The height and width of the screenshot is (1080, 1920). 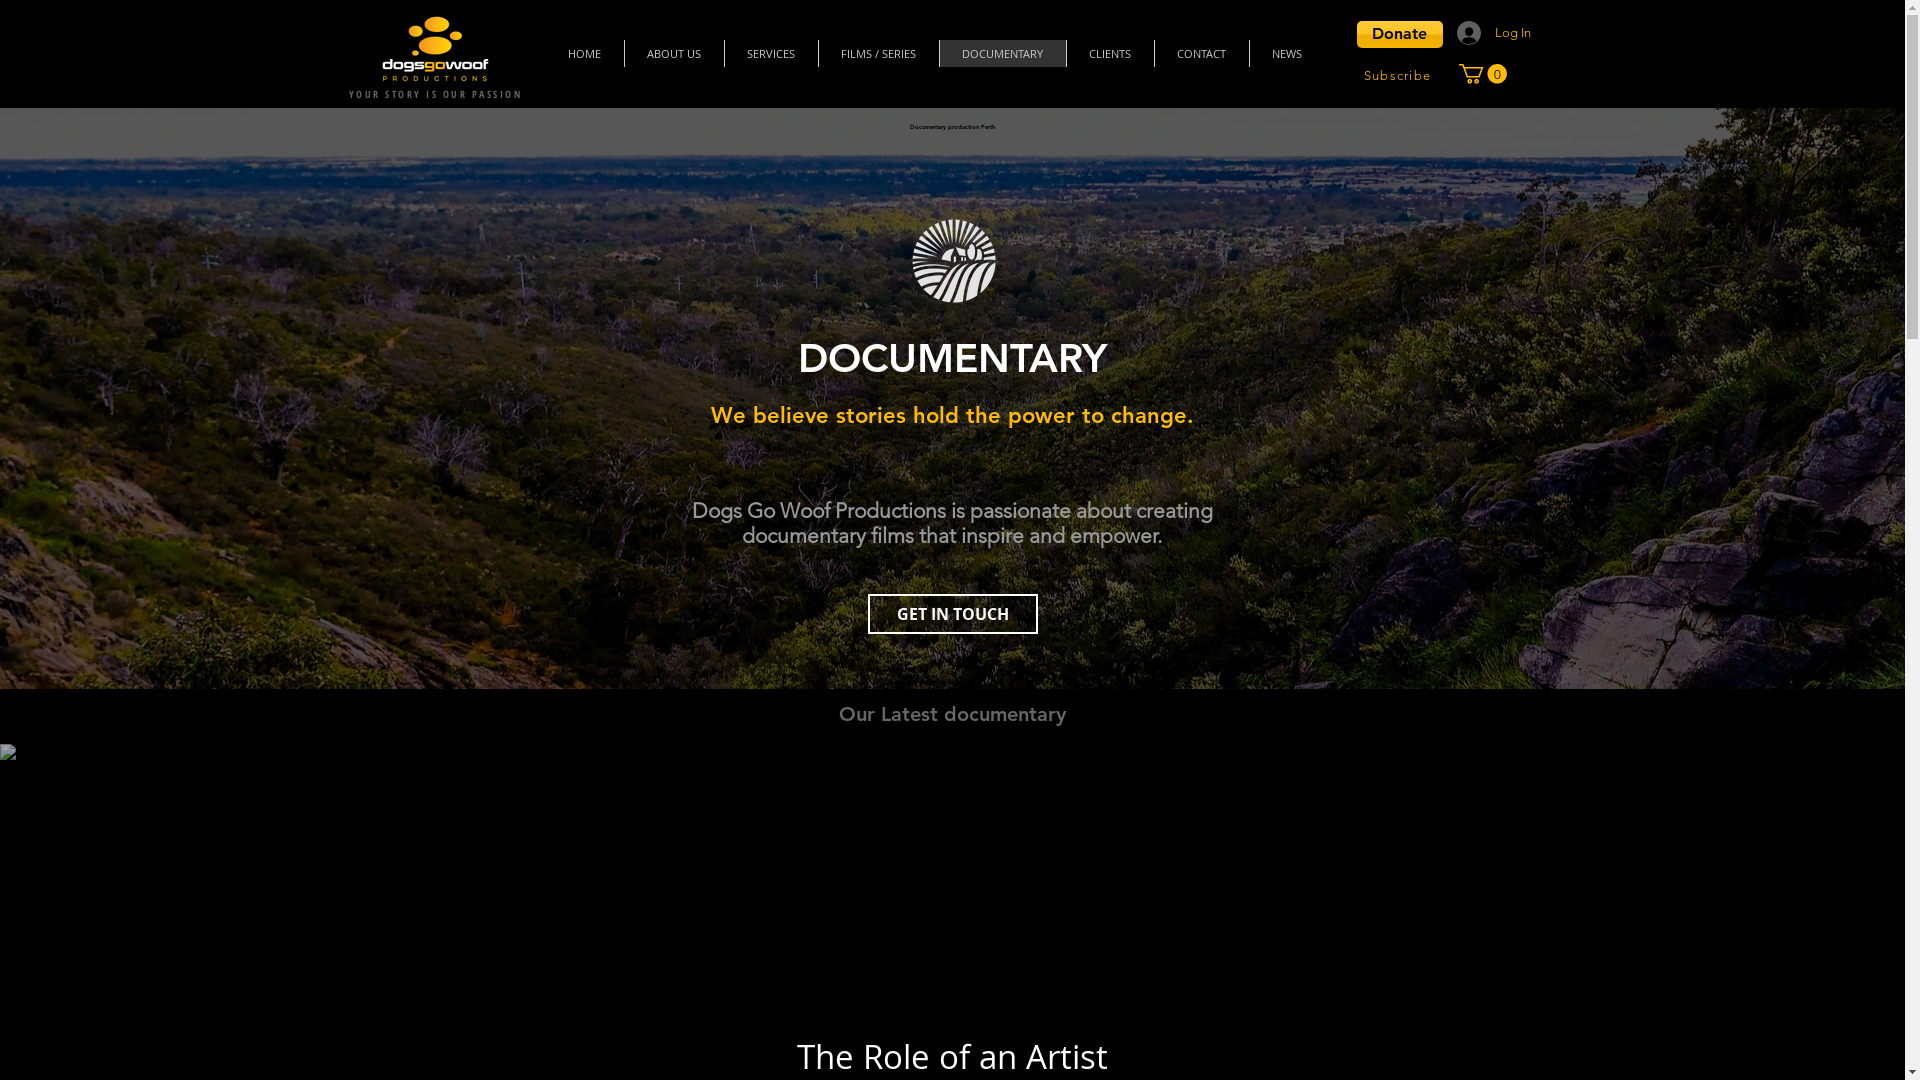 I want to click on CLIENTS, so click(x=1110, y=54).